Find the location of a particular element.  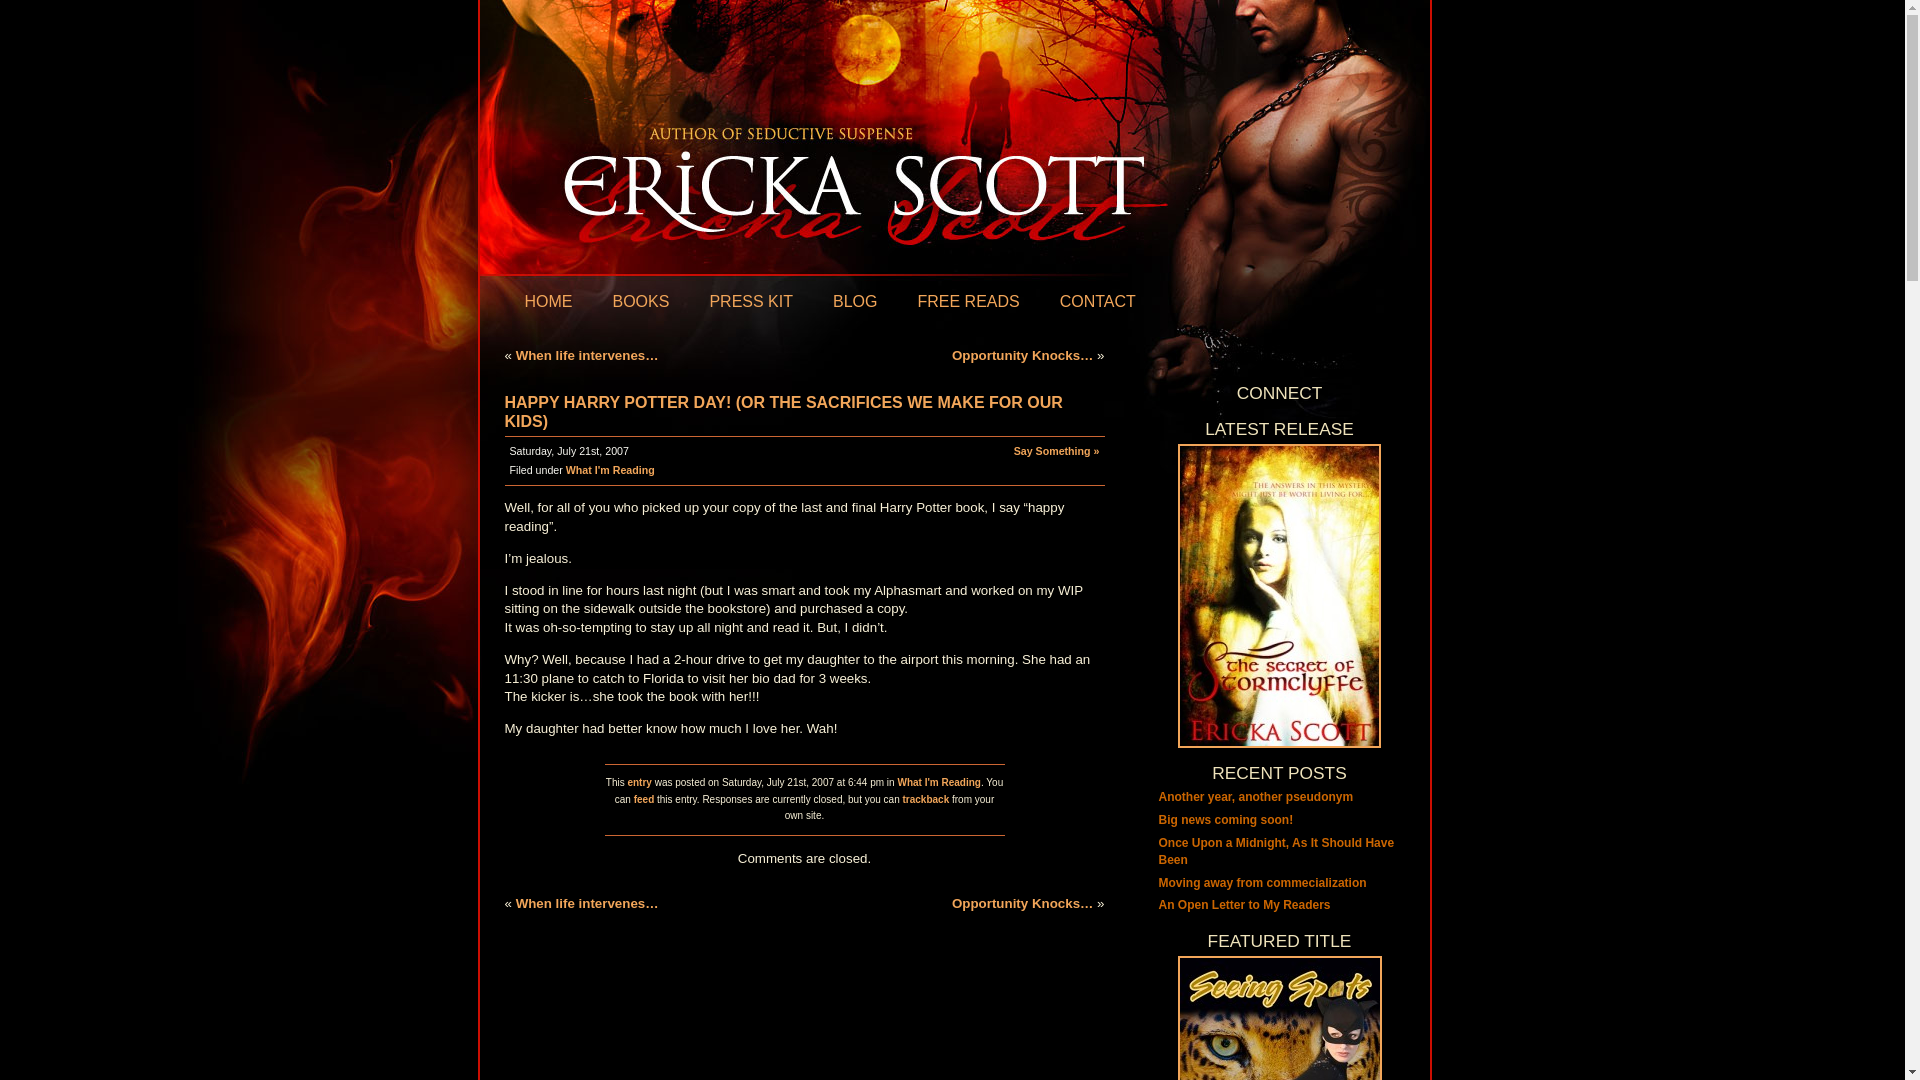

HOME is located at coordinates (548, 302).